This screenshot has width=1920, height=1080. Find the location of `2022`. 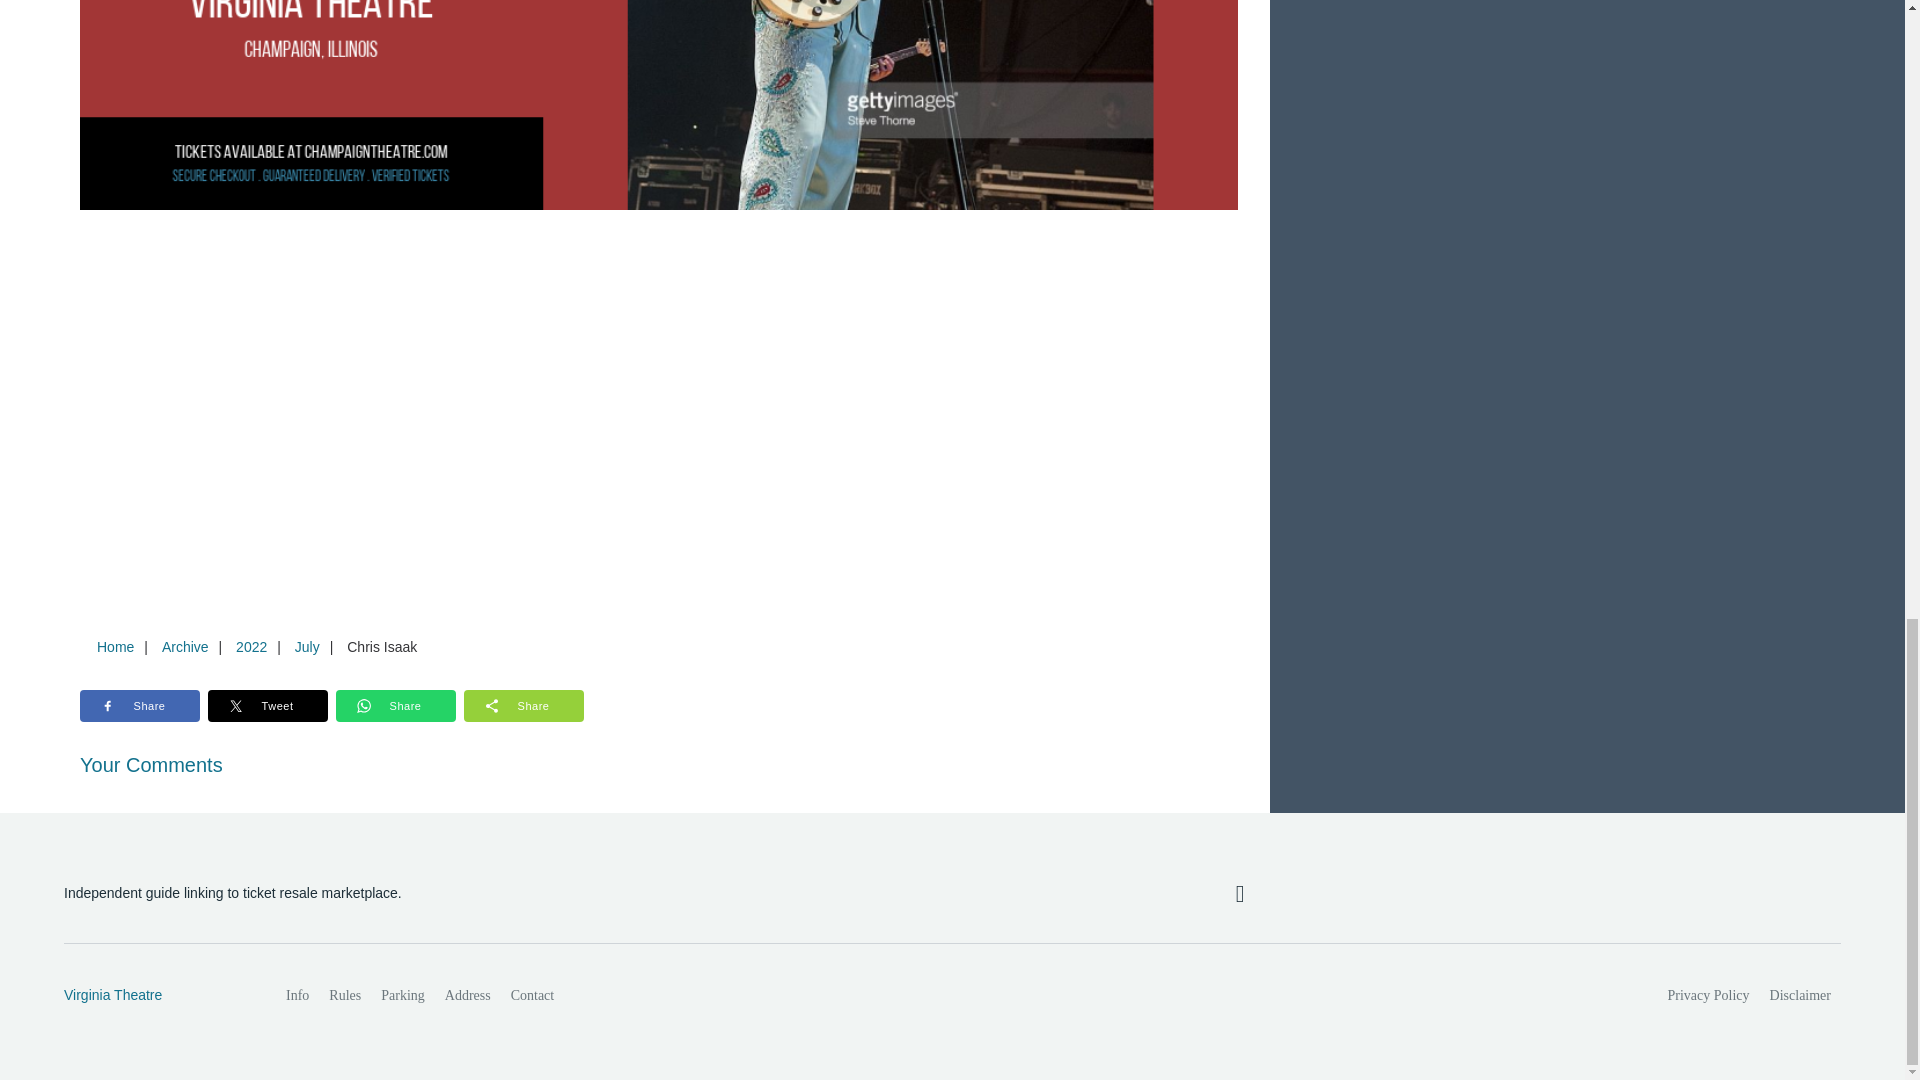

2022 is located at coordinates (251, 646).